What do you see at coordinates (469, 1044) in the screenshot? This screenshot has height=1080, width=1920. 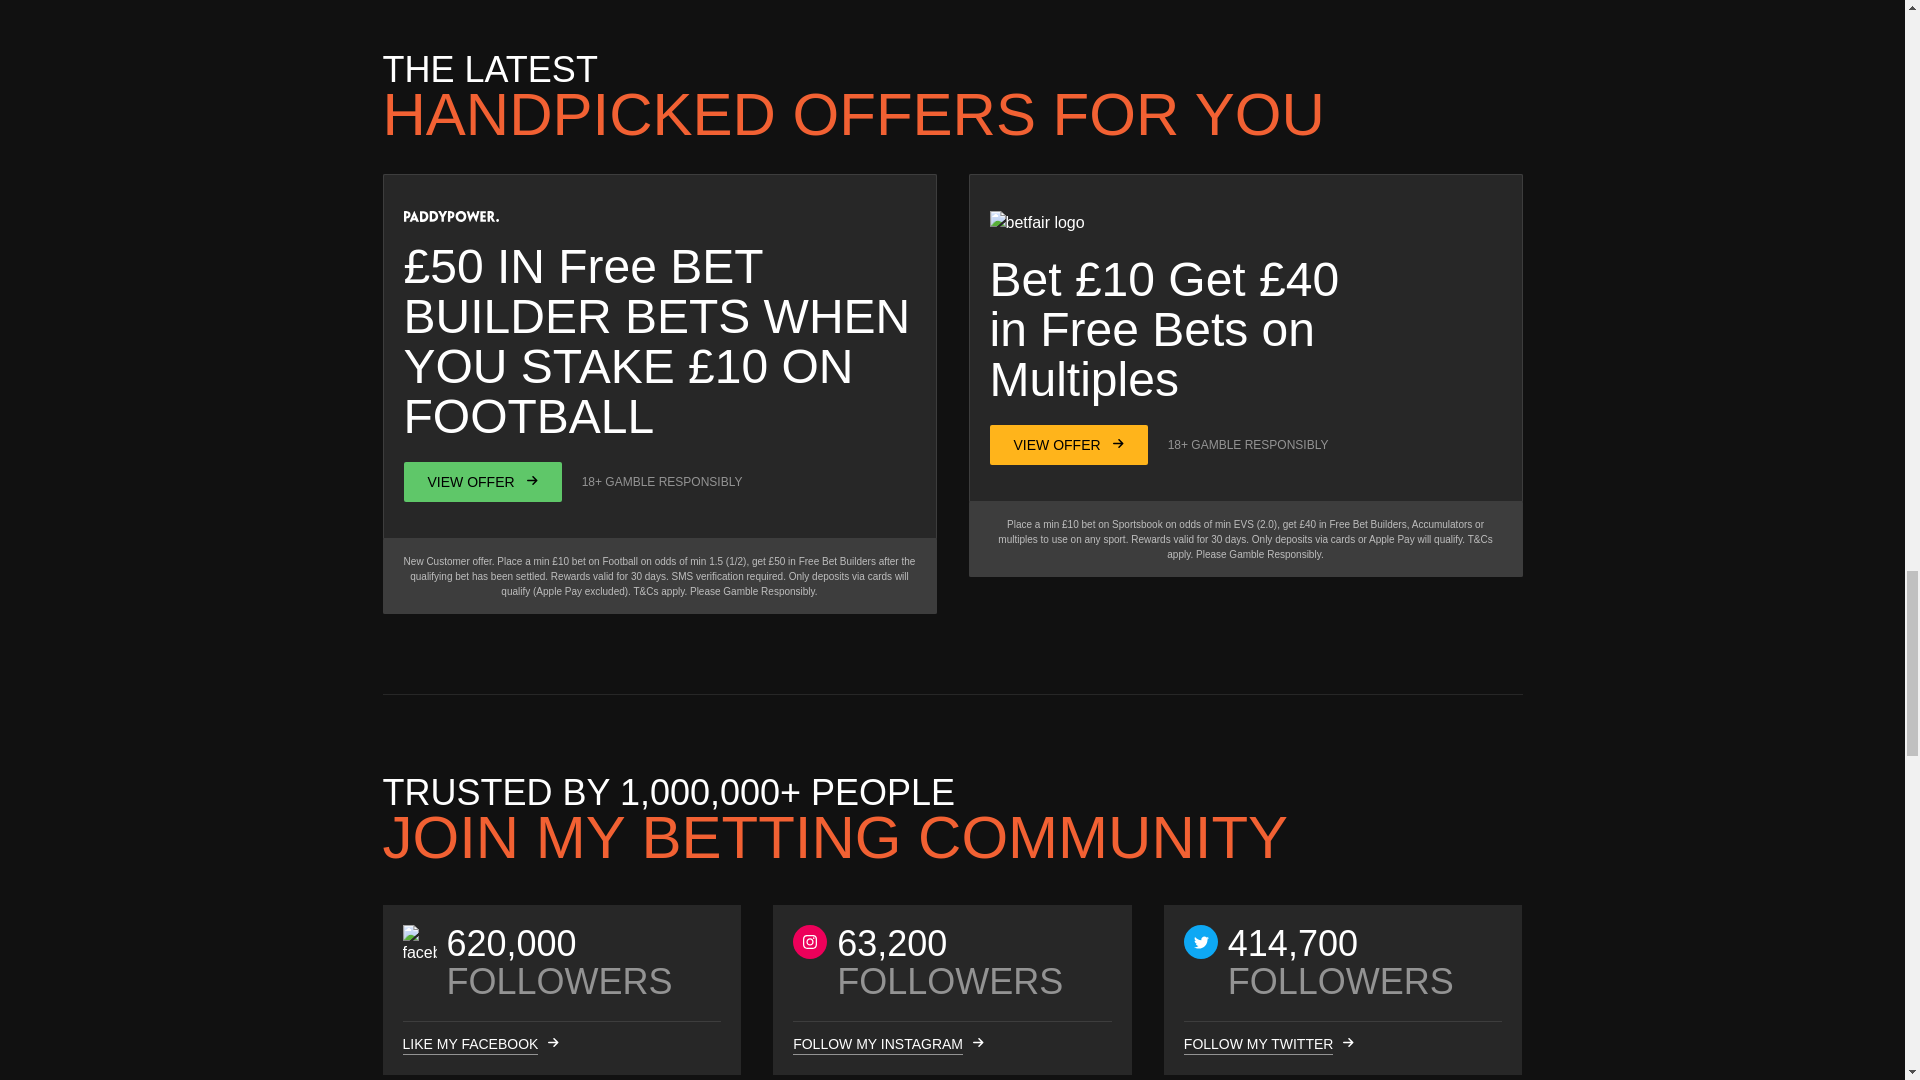 I see `LIKE MY FACEBOOK` at bounding box center [469, 1044].